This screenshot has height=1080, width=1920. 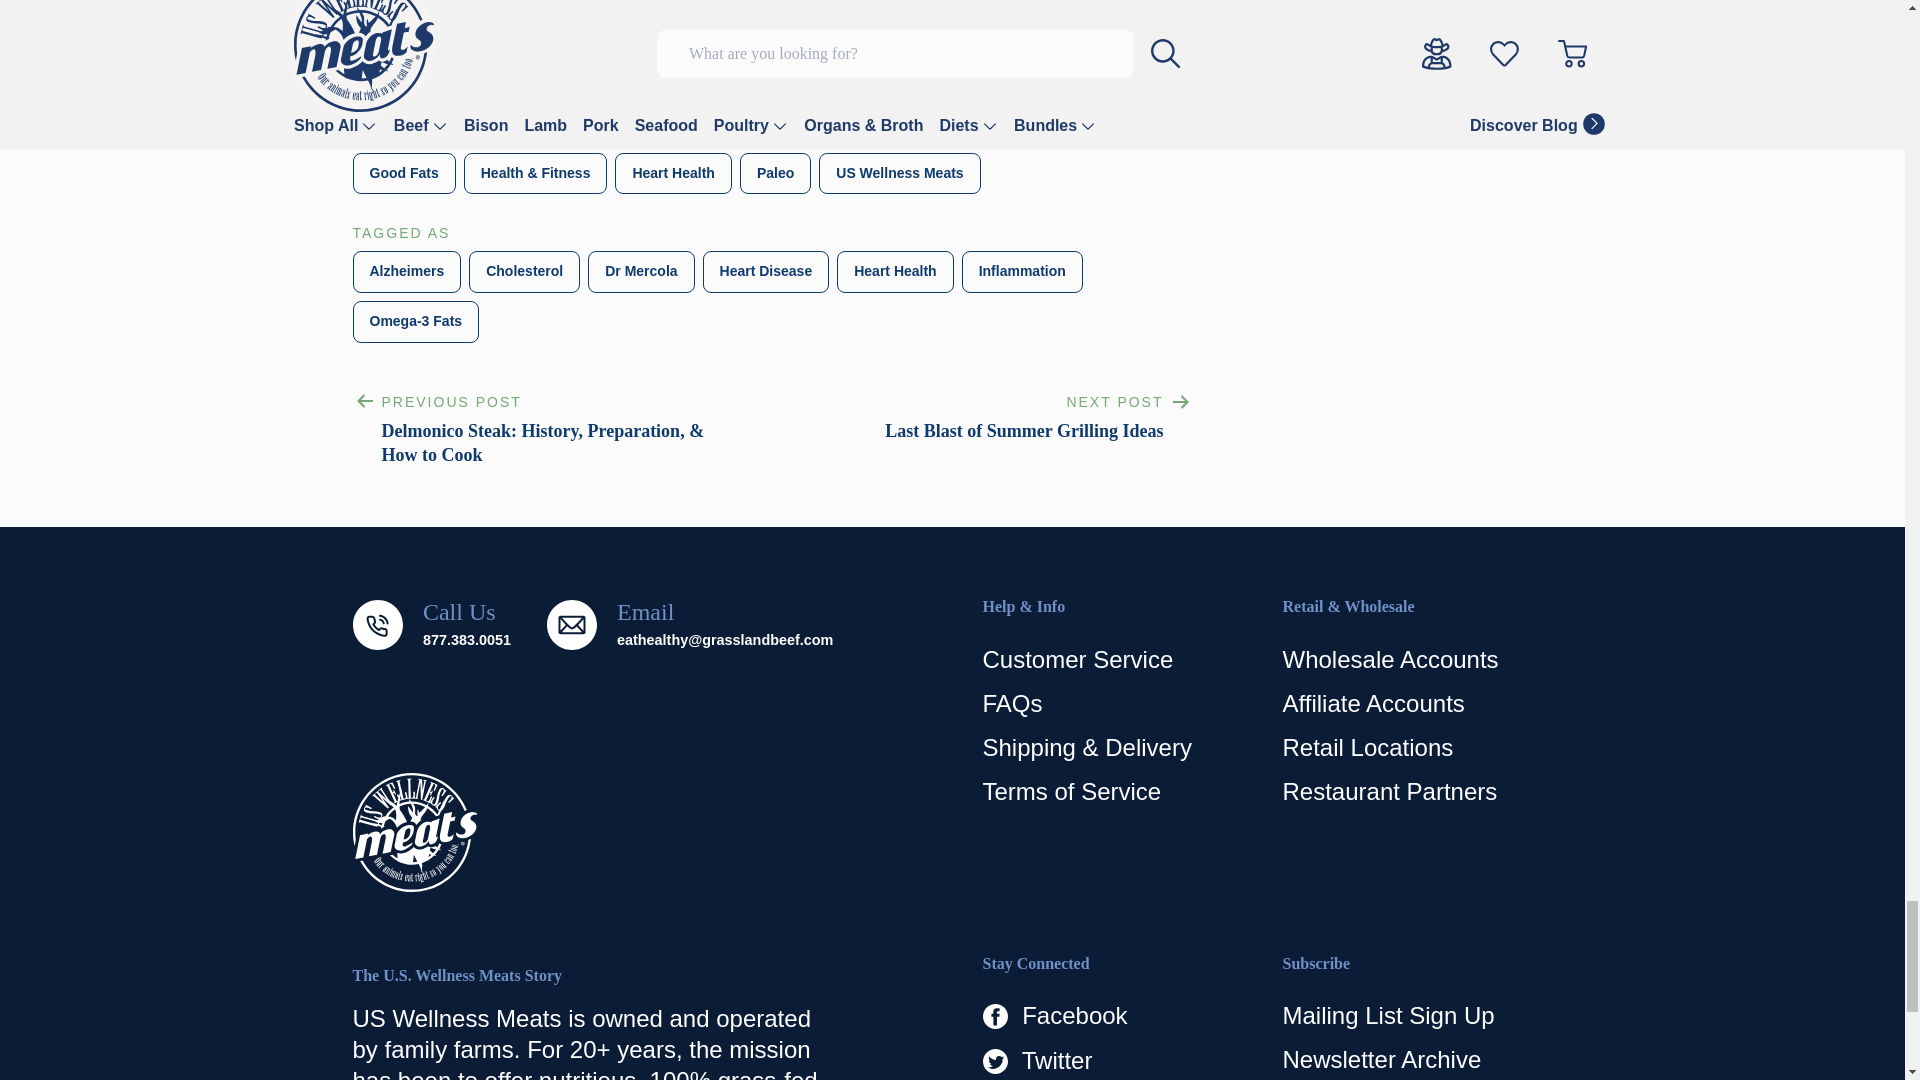 I want to click on USWM Logo, so click(x=414, y=832).